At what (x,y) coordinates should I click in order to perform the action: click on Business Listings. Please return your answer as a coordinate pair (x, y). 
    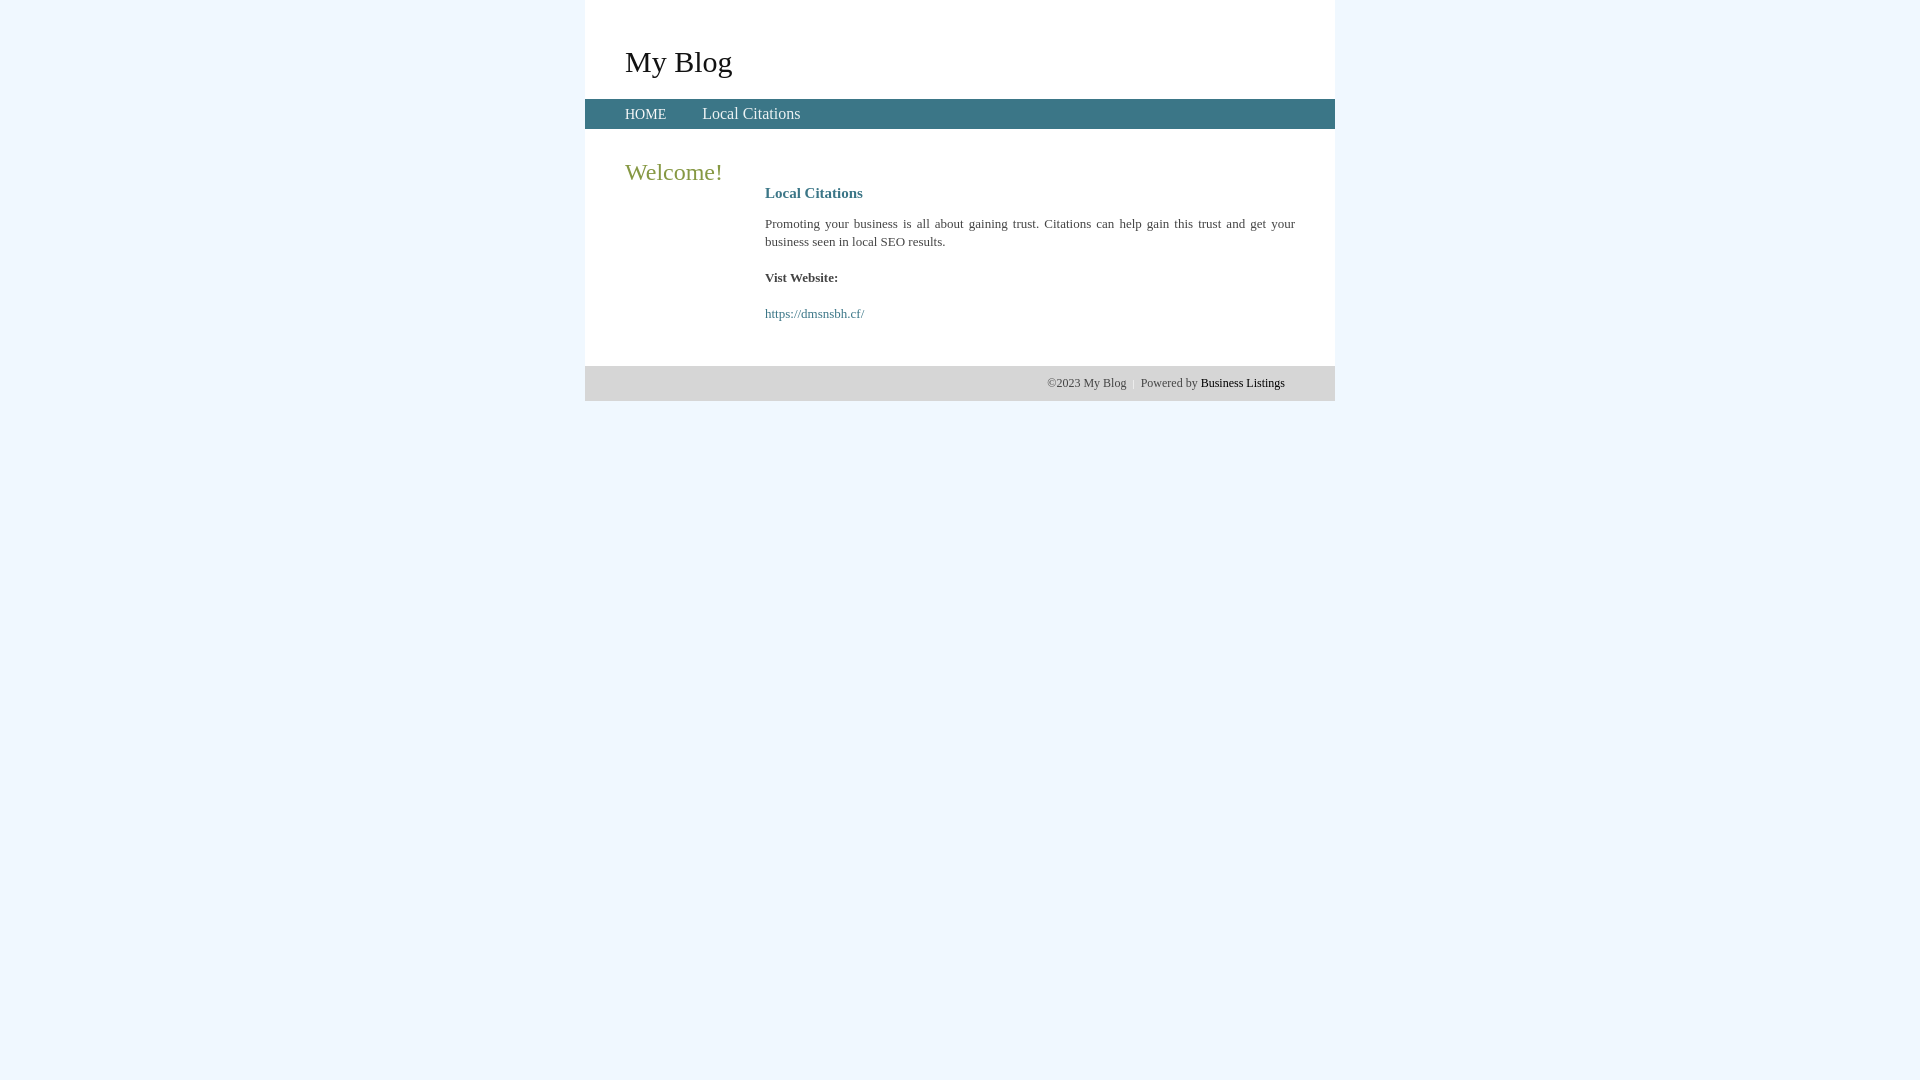
    Looking at the image, I should click on (1243, 383).